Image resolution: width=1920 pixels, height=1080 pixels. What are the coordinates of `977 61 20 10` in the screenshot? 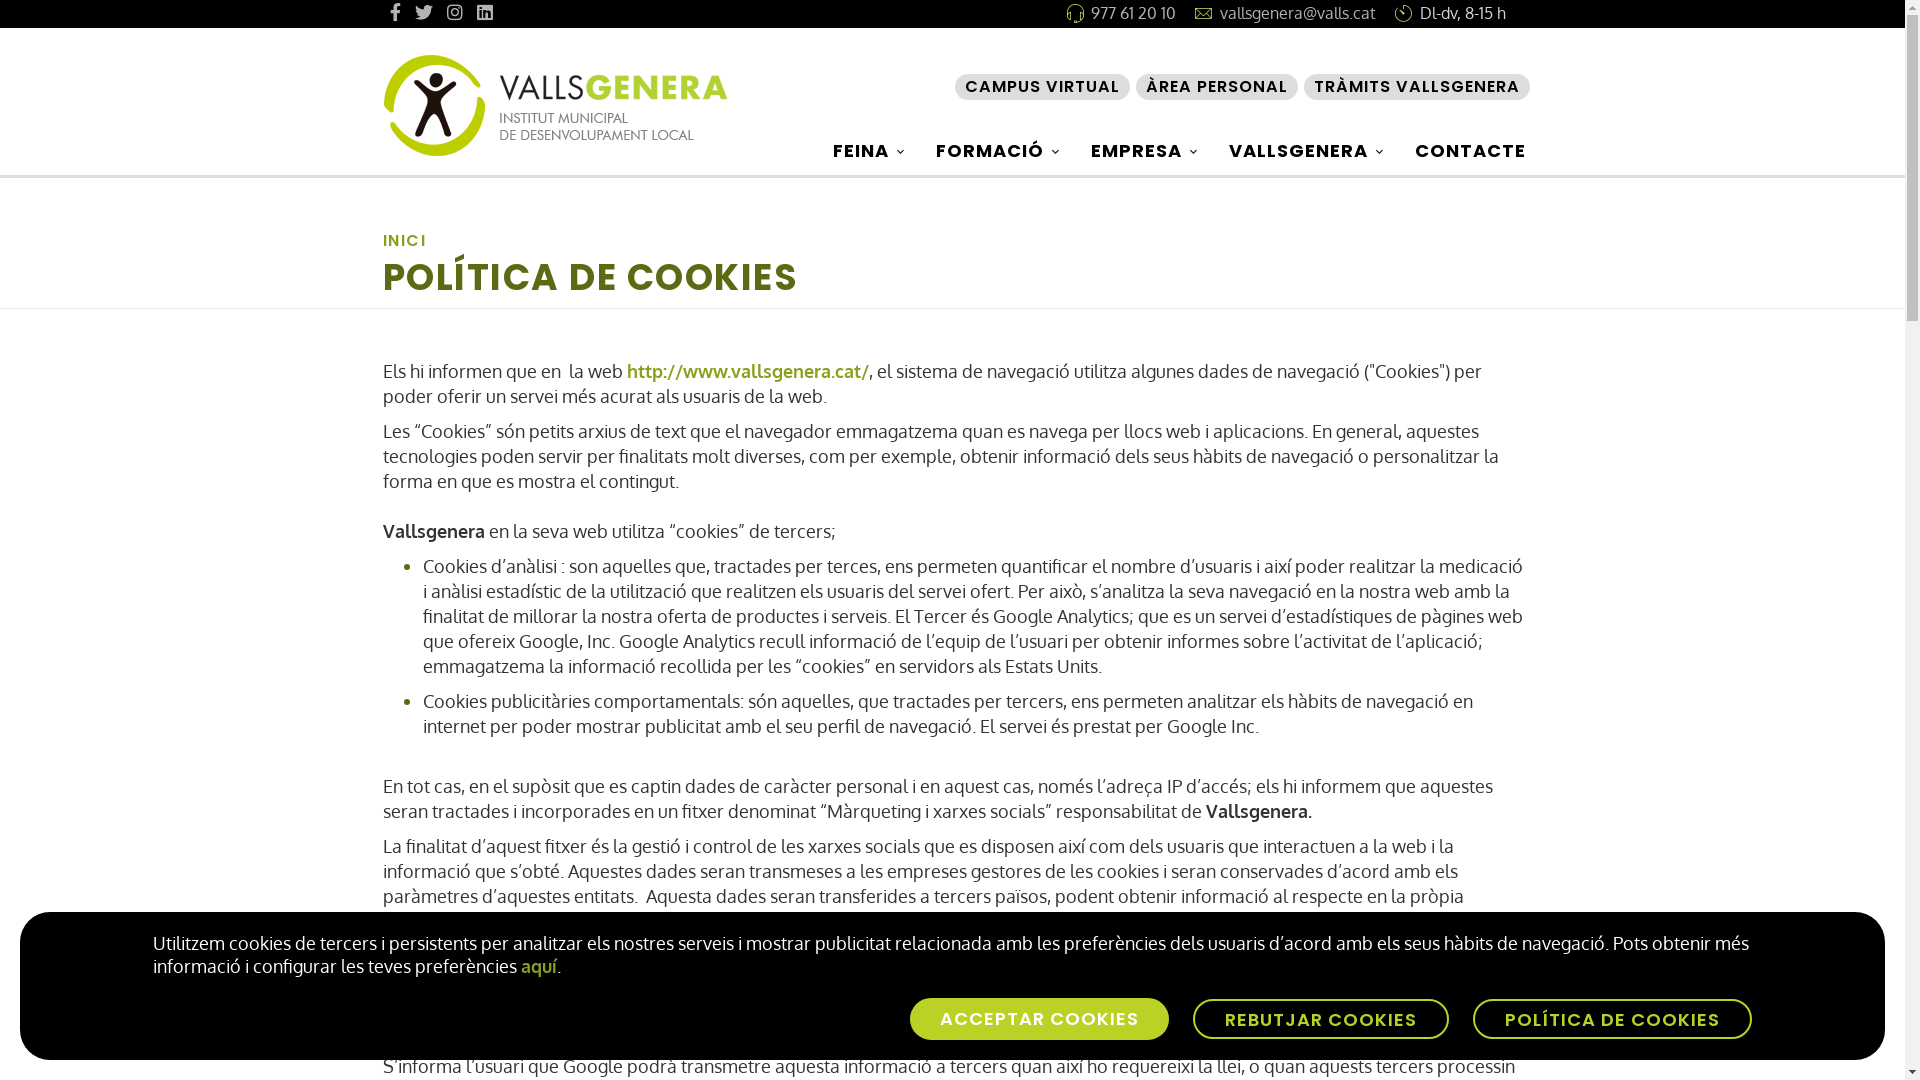 It's located at (1132, 12).